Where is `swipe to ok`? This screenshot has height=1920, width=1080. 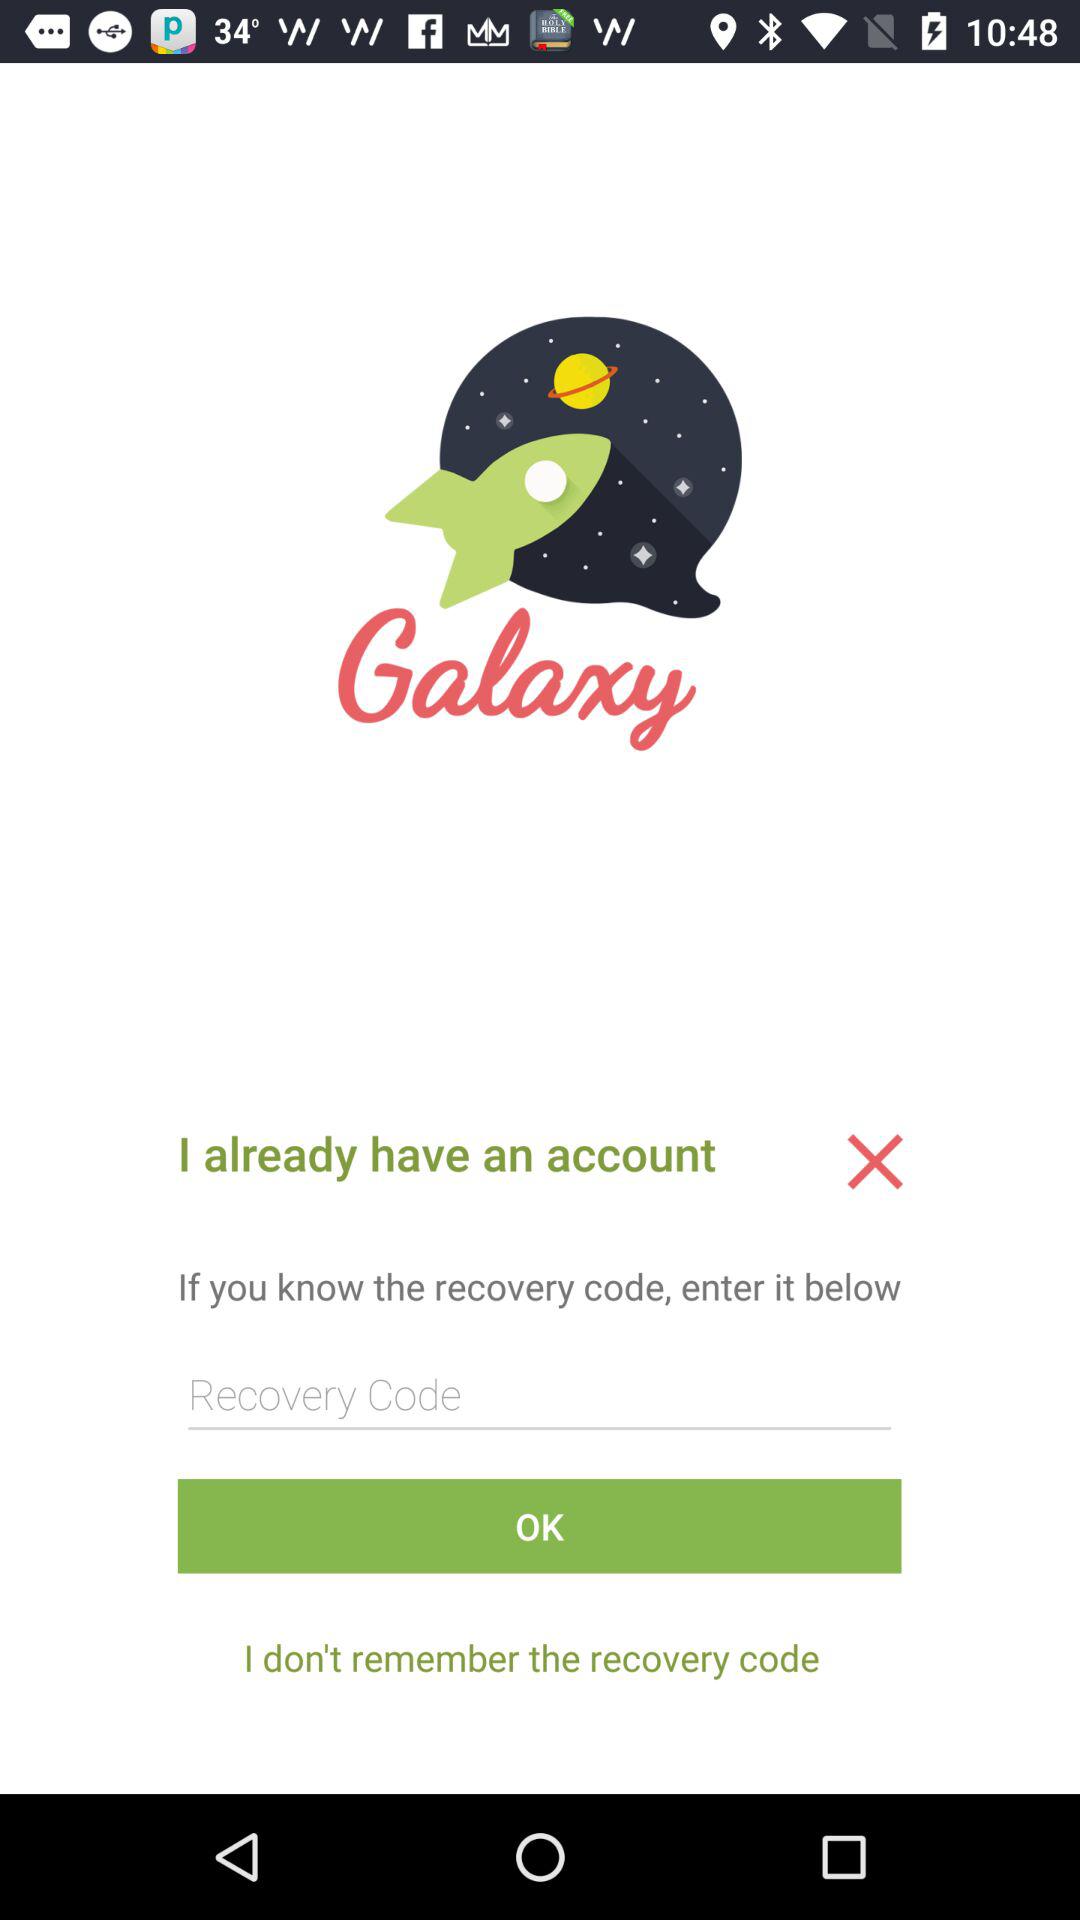
swipe to ok is located at coordinates (539, 1526).